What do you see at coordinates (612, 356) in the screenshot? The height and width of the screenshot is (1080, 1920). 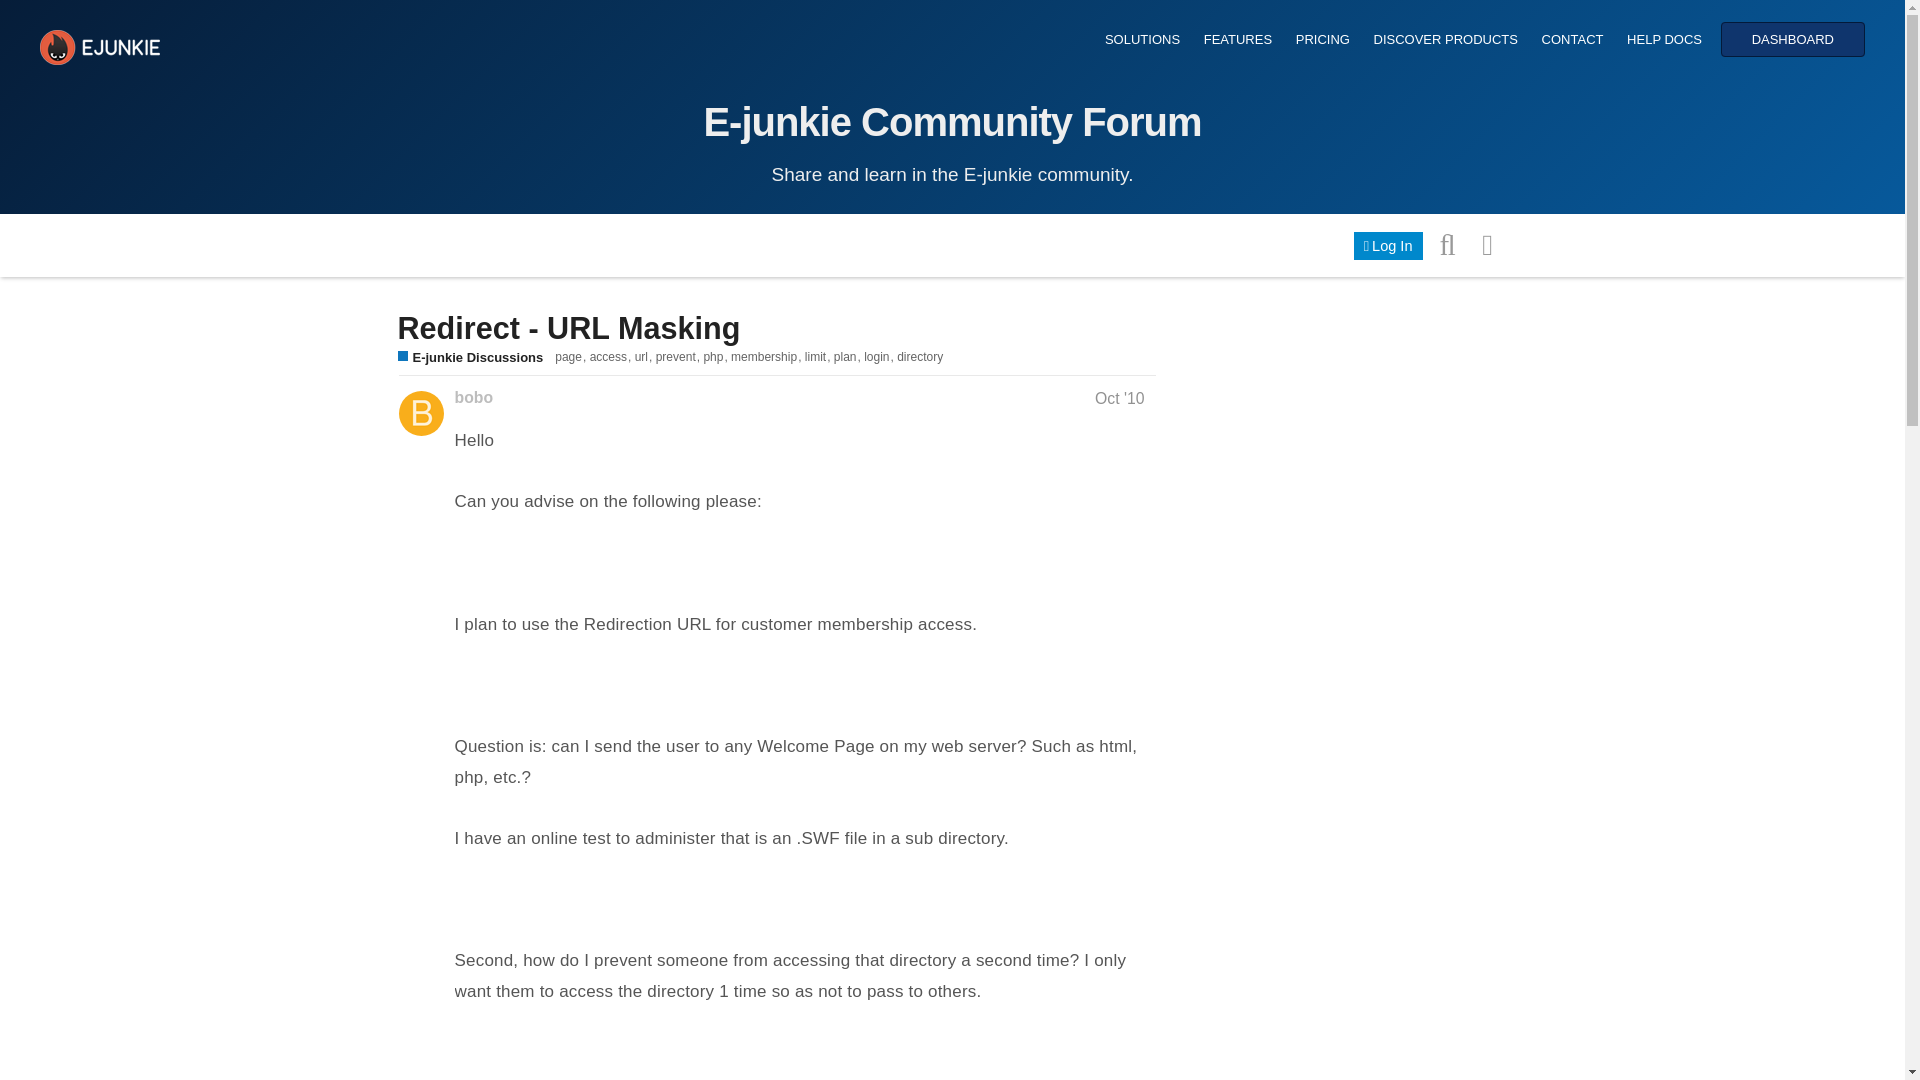 I see `access` at bounding box center [612, 356].